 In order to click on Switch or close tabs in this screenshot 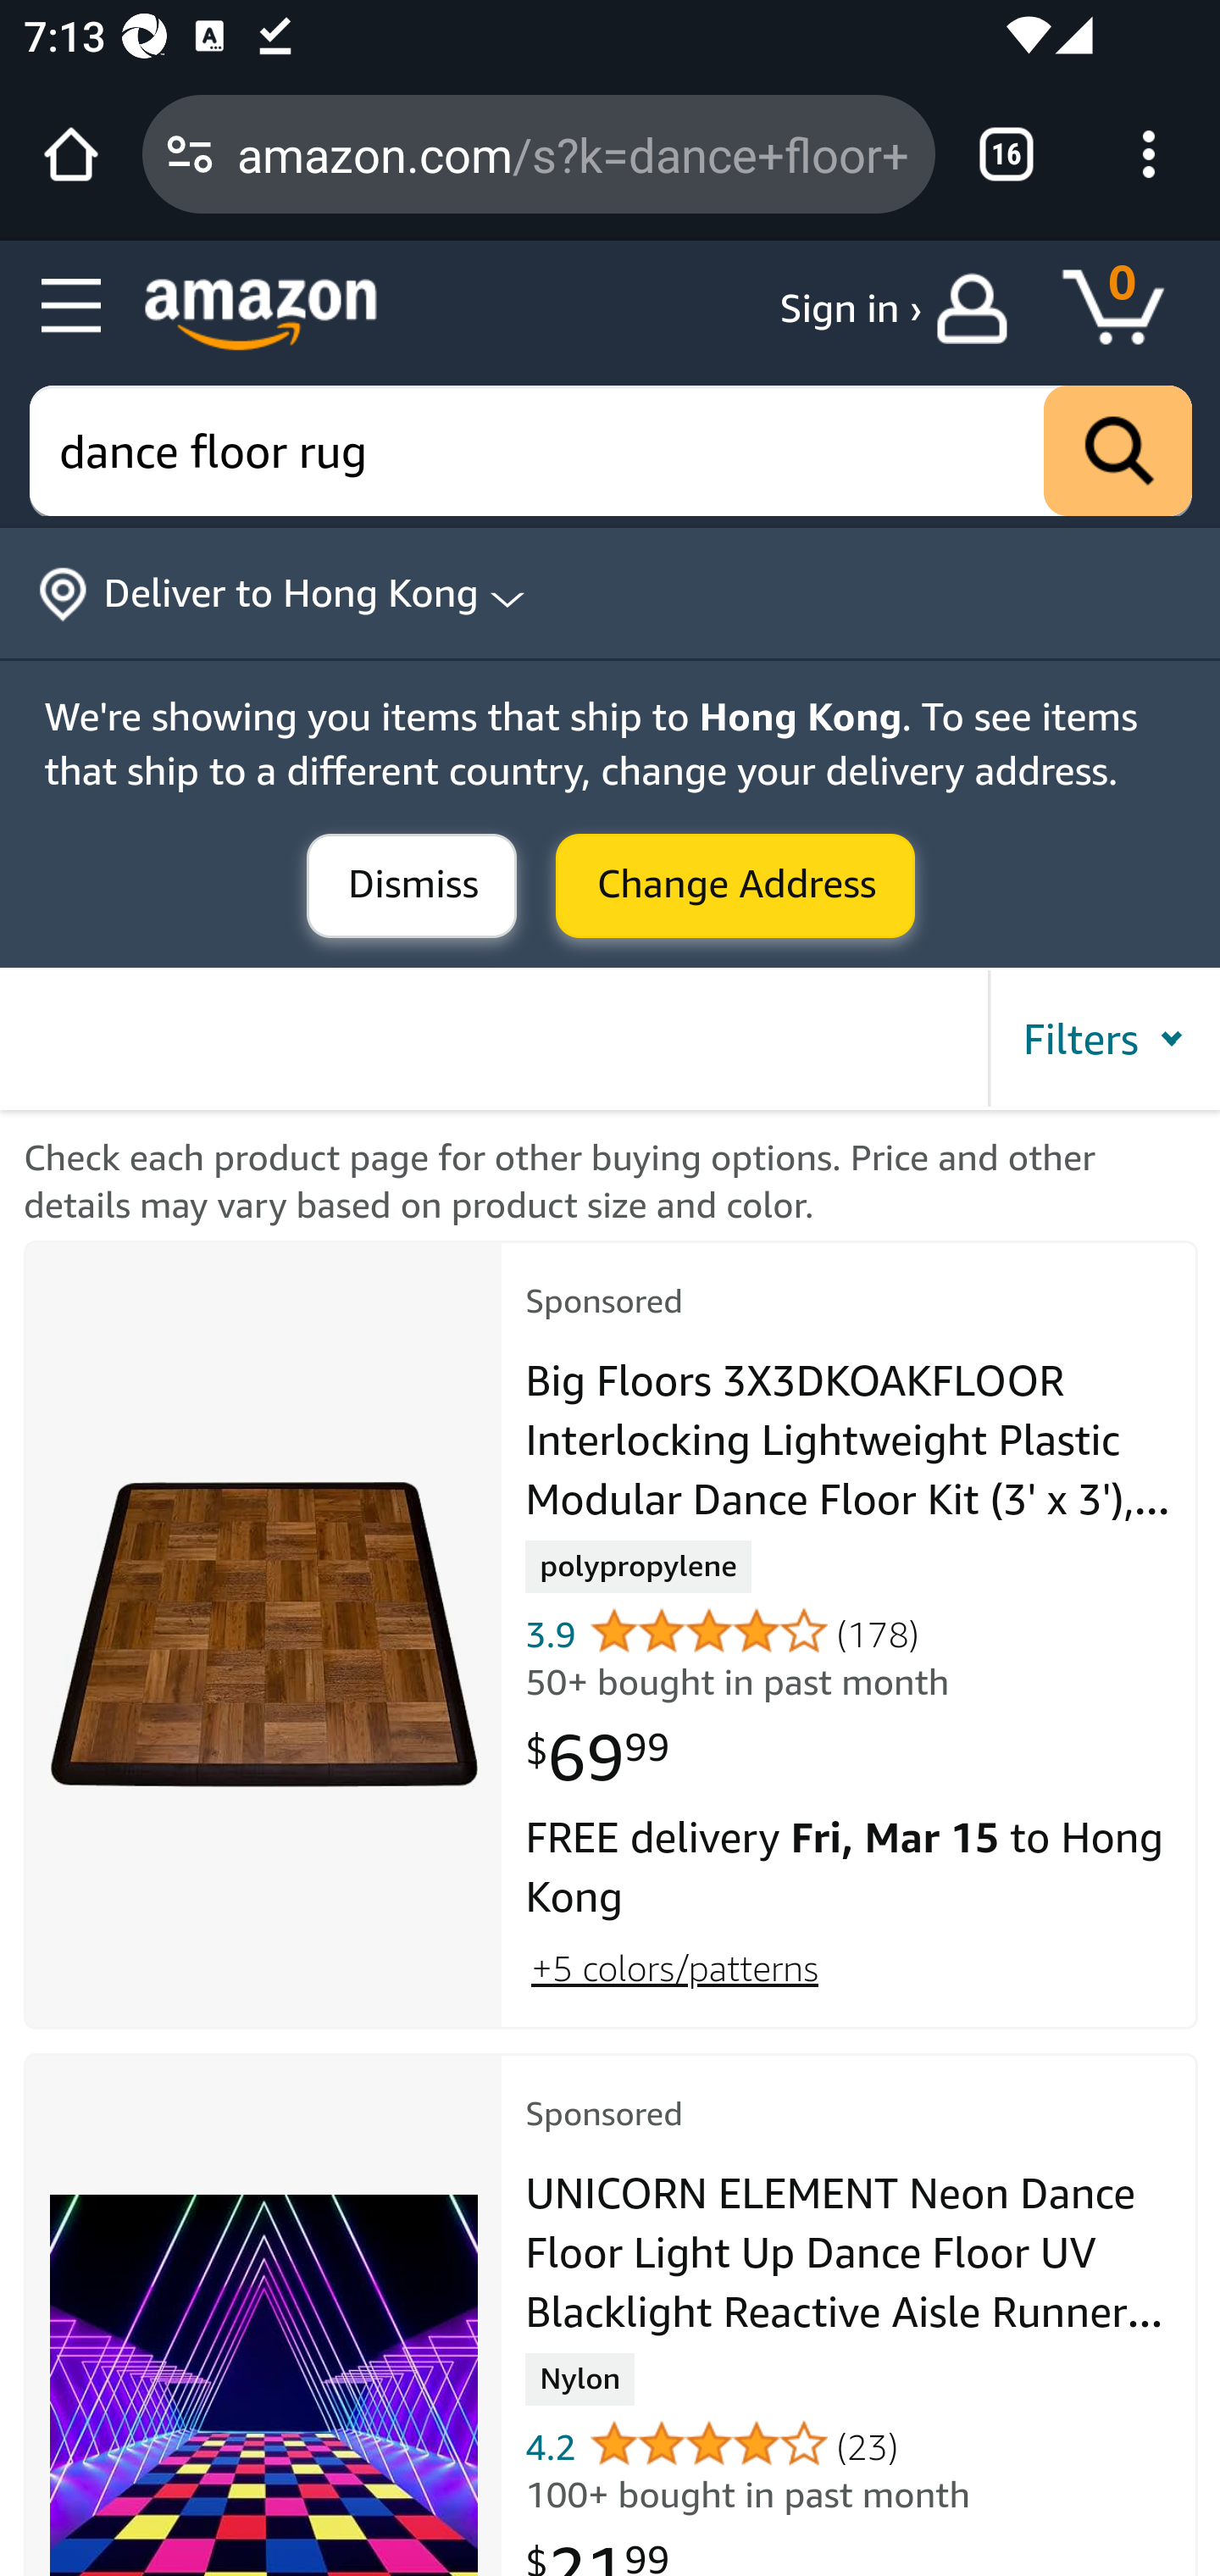, I will do `click(1006, 154)`.